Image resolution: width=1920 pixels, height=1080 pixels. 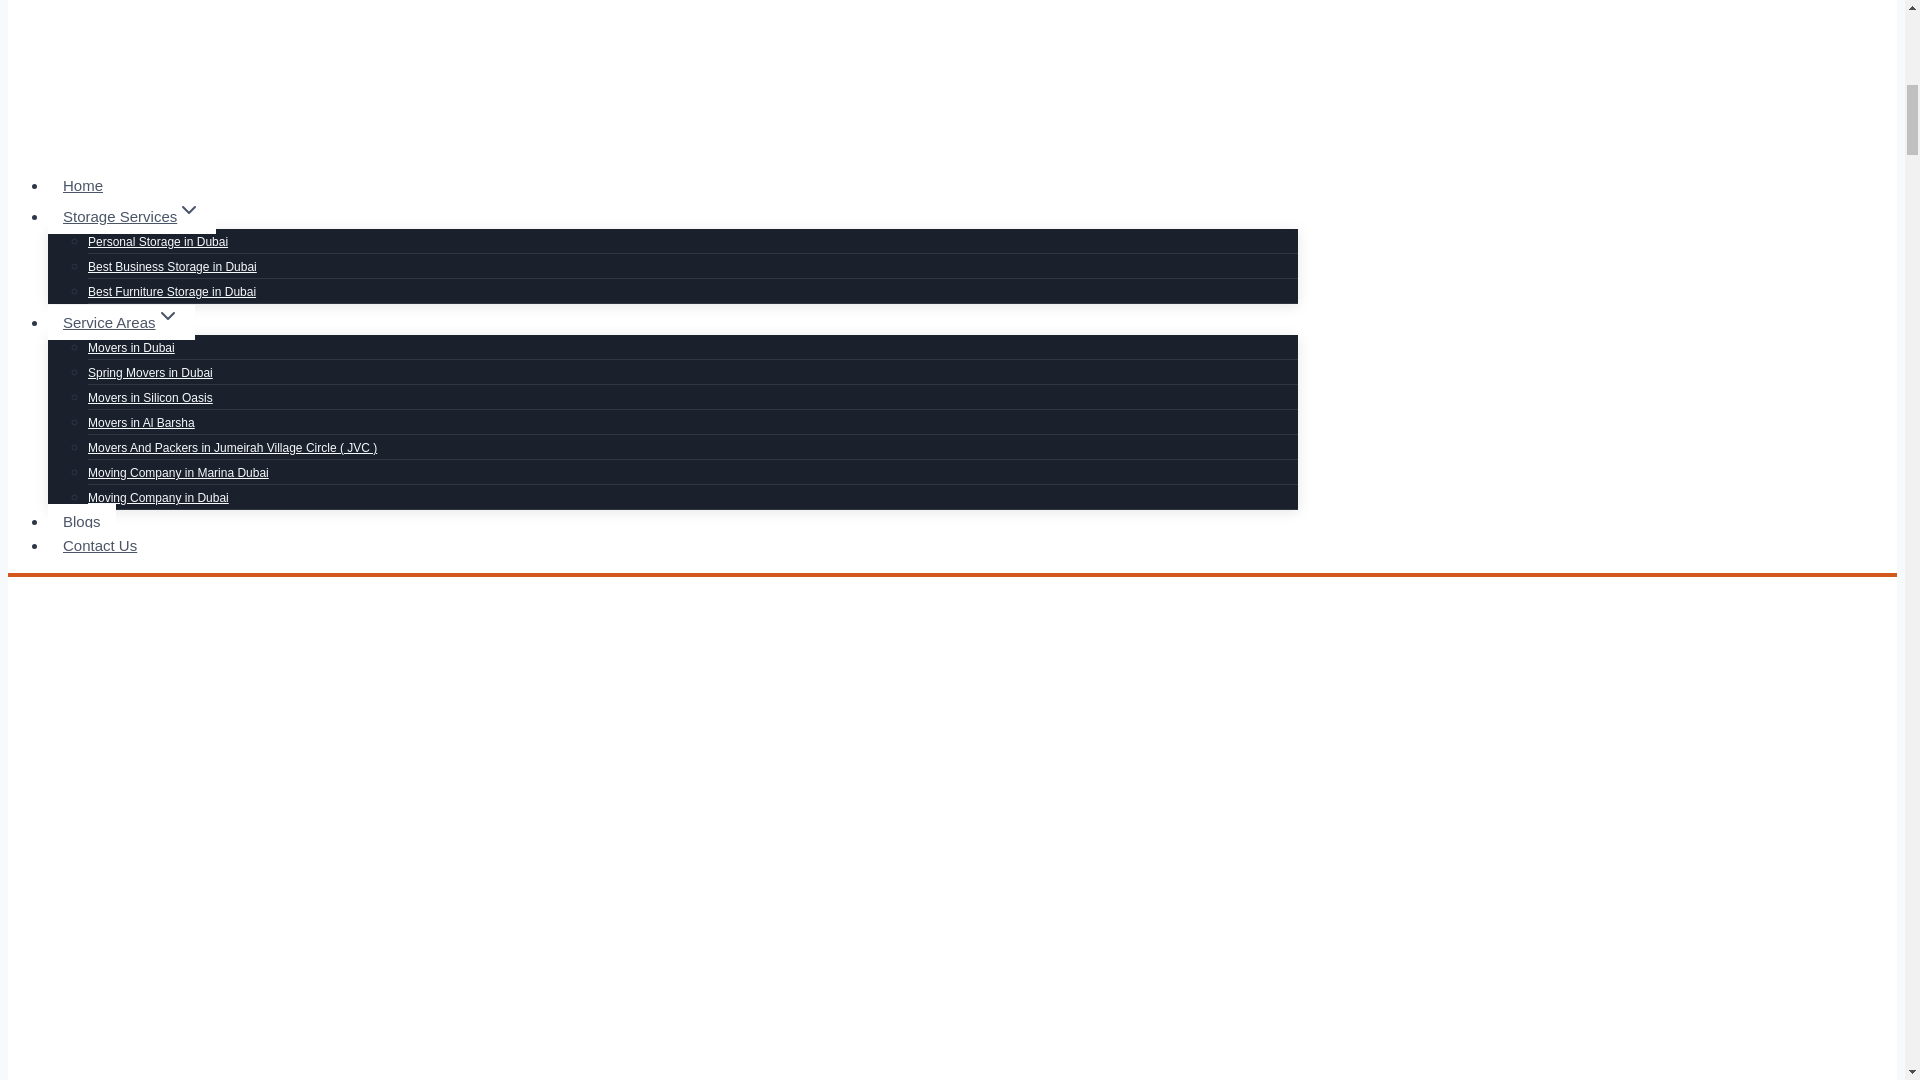 I want to click on Home, so click(x=82, y=186).